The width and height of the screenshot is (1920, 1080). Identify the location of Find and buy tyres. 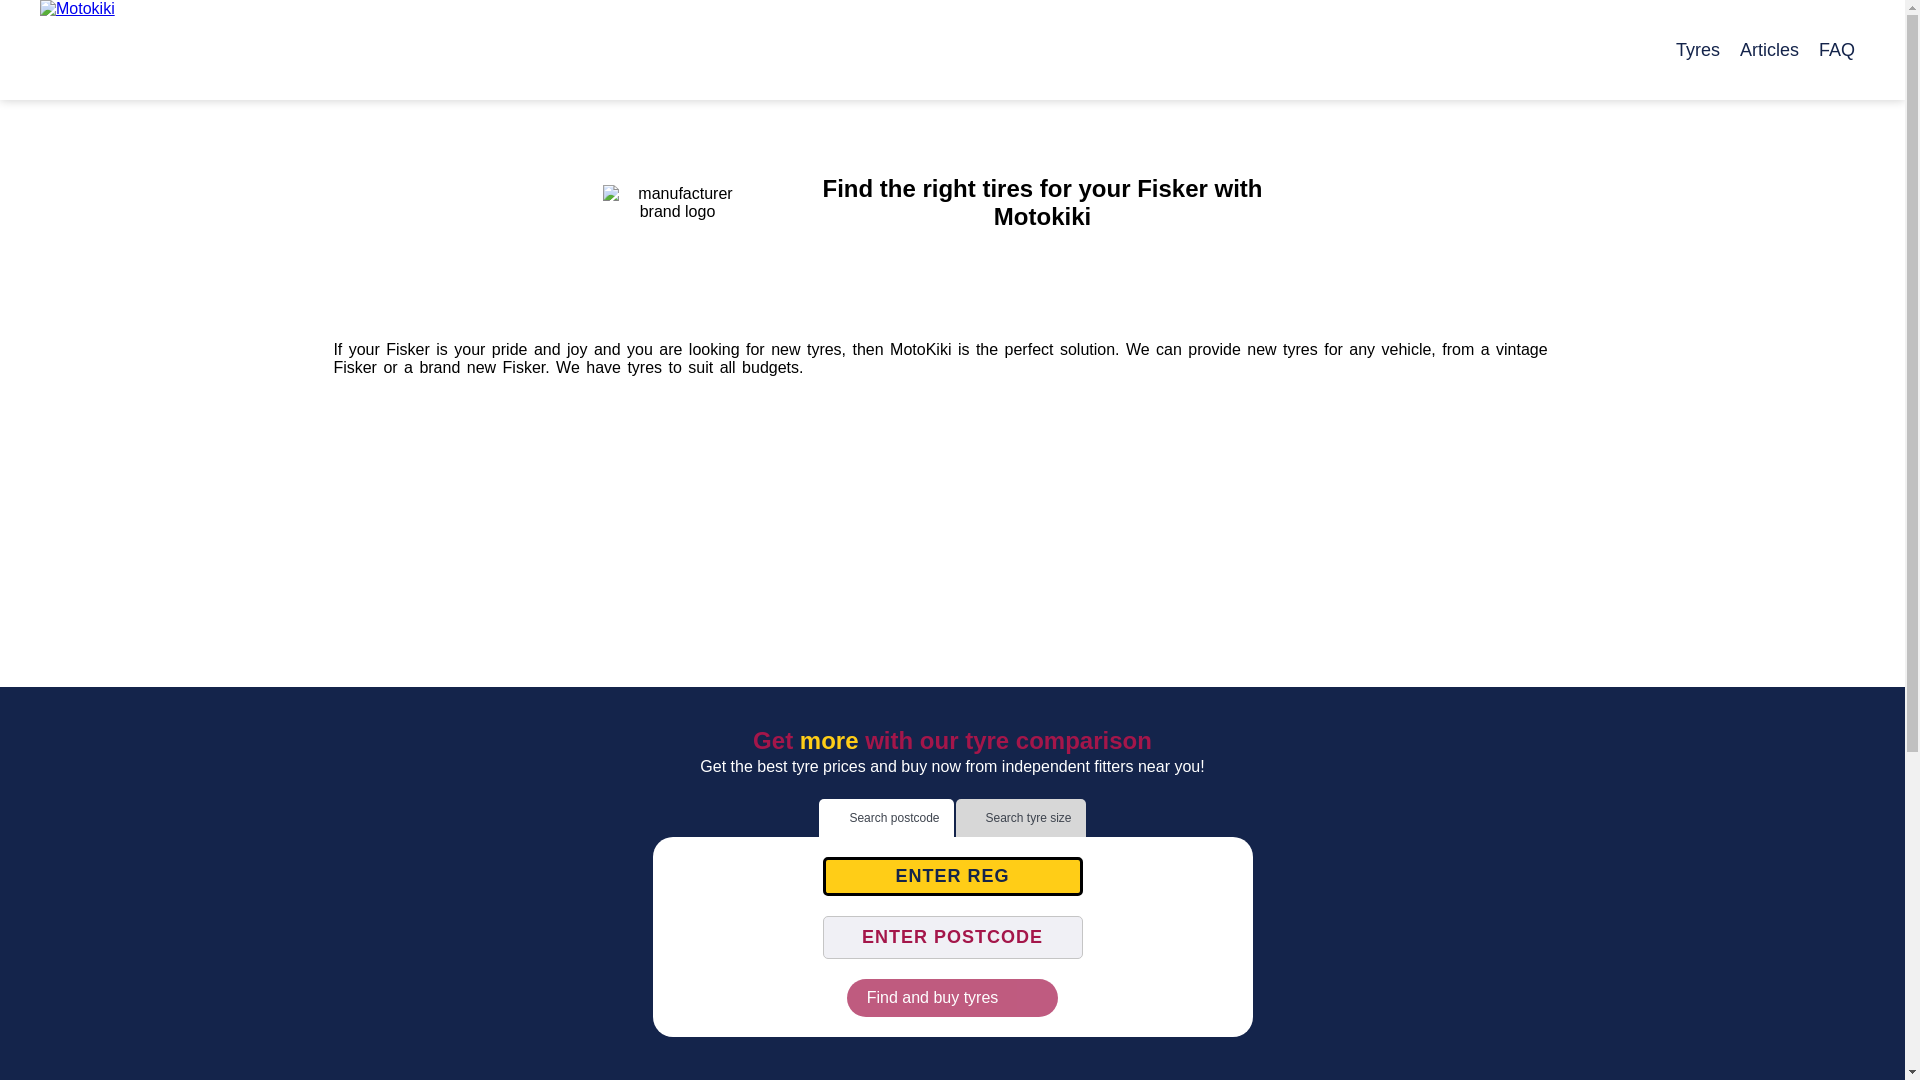
(952, 998).